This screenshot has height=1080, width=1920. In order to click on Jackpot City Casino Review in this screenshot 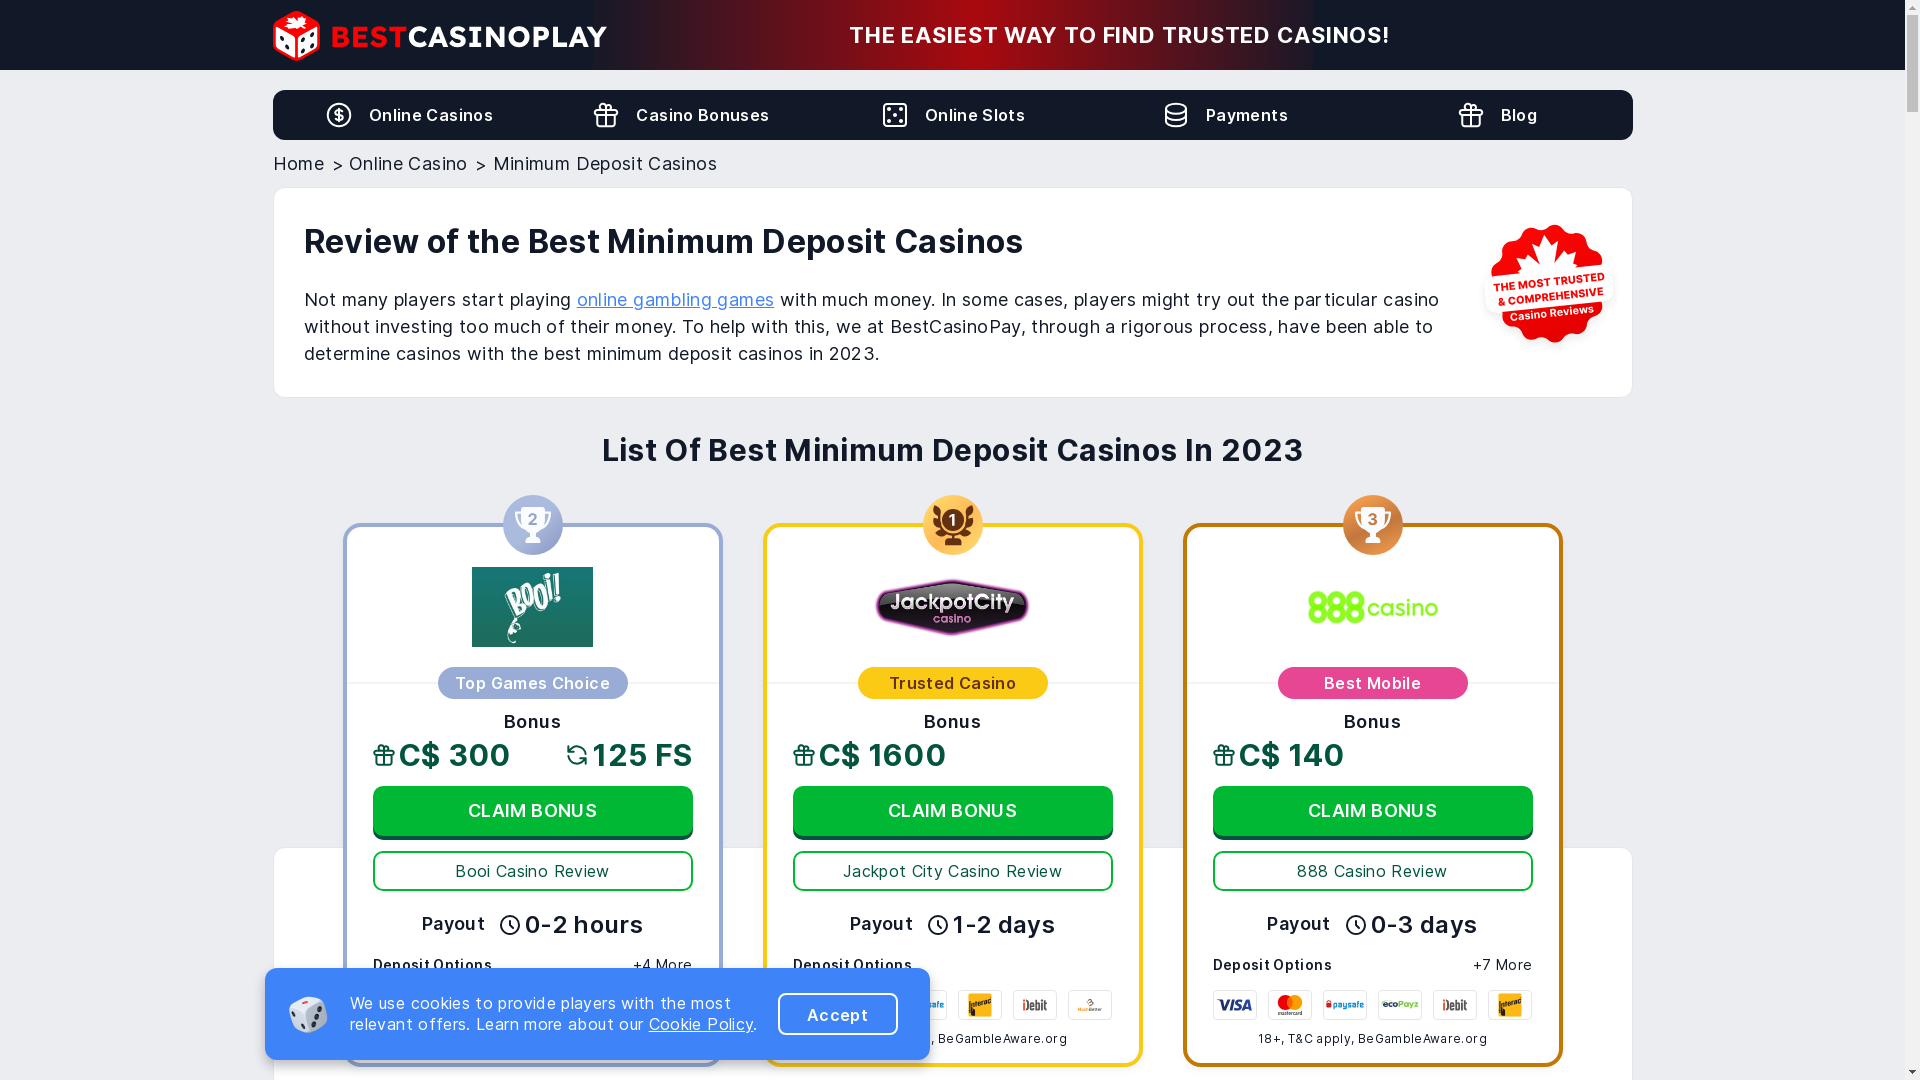, I will do `click(952, 607)`.